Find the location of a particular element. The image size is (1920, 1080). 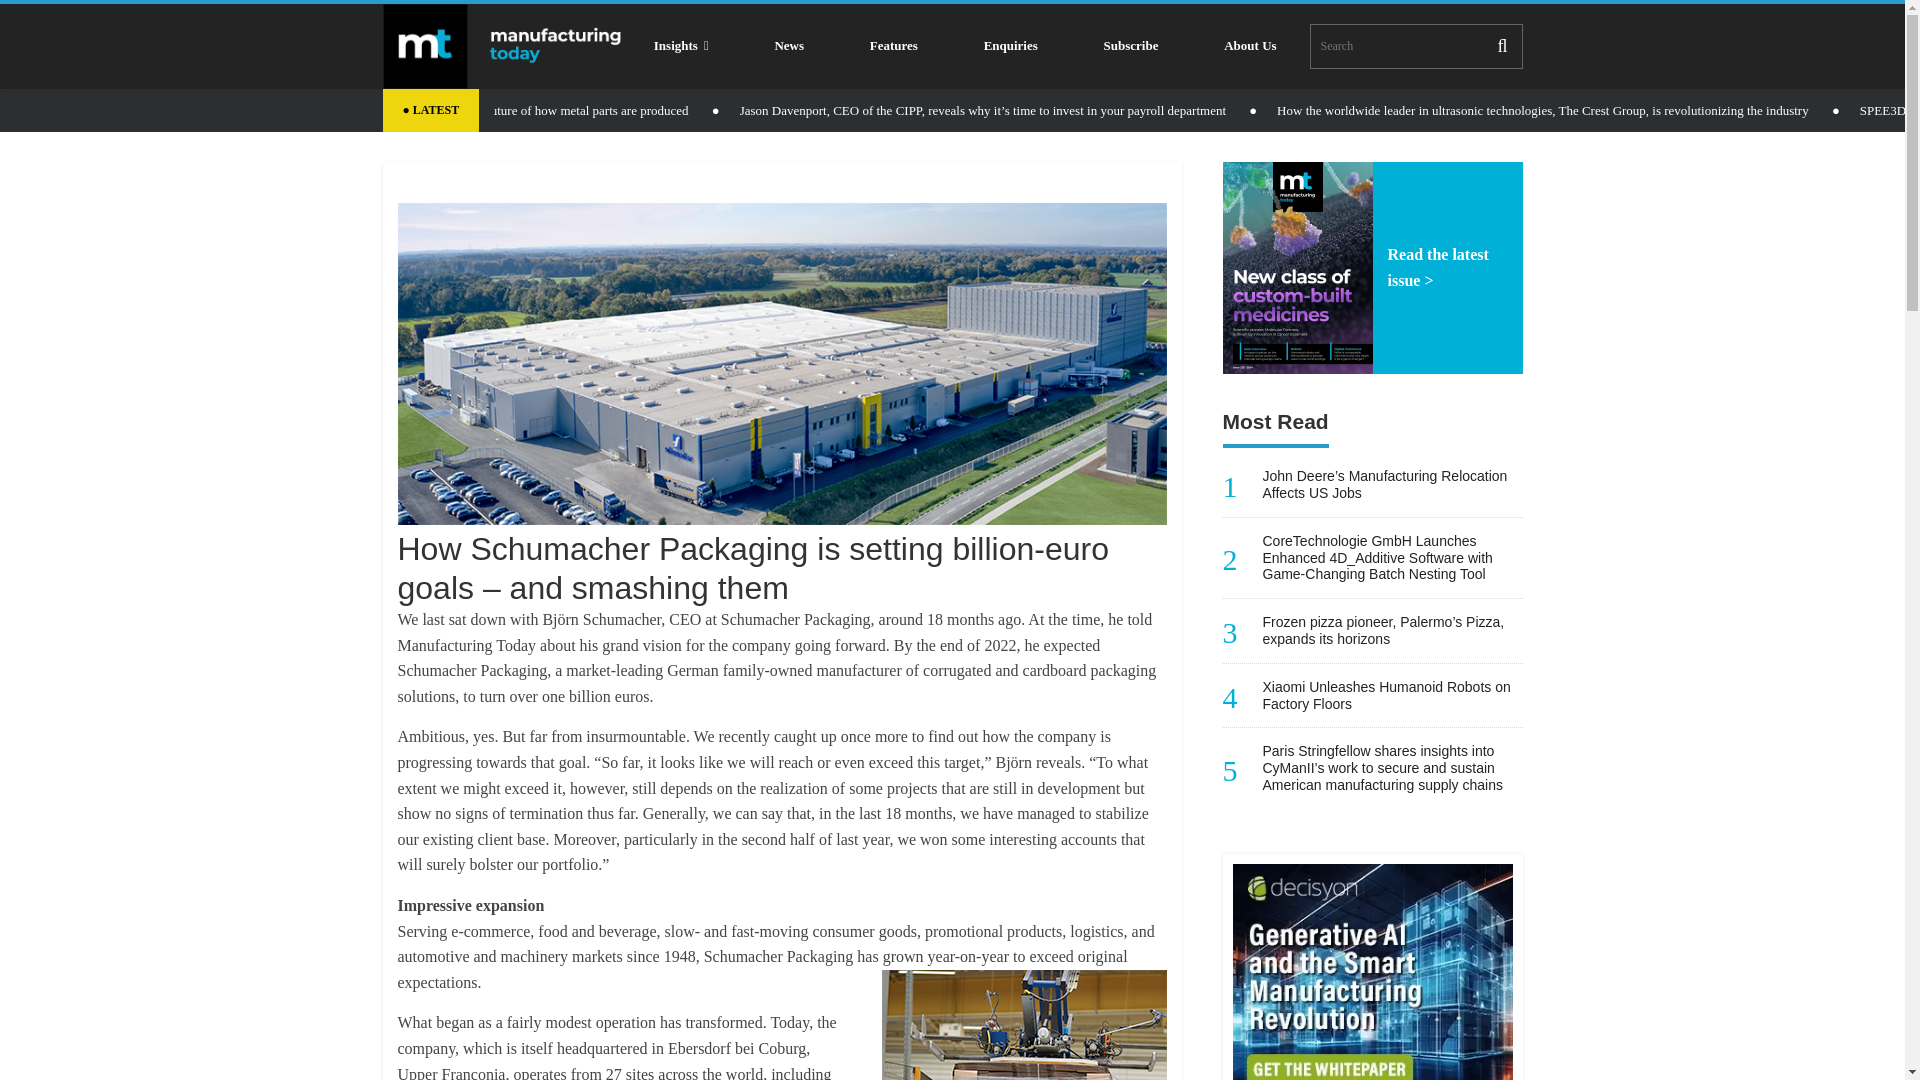

About Us is located at coordinates (1250, 46).